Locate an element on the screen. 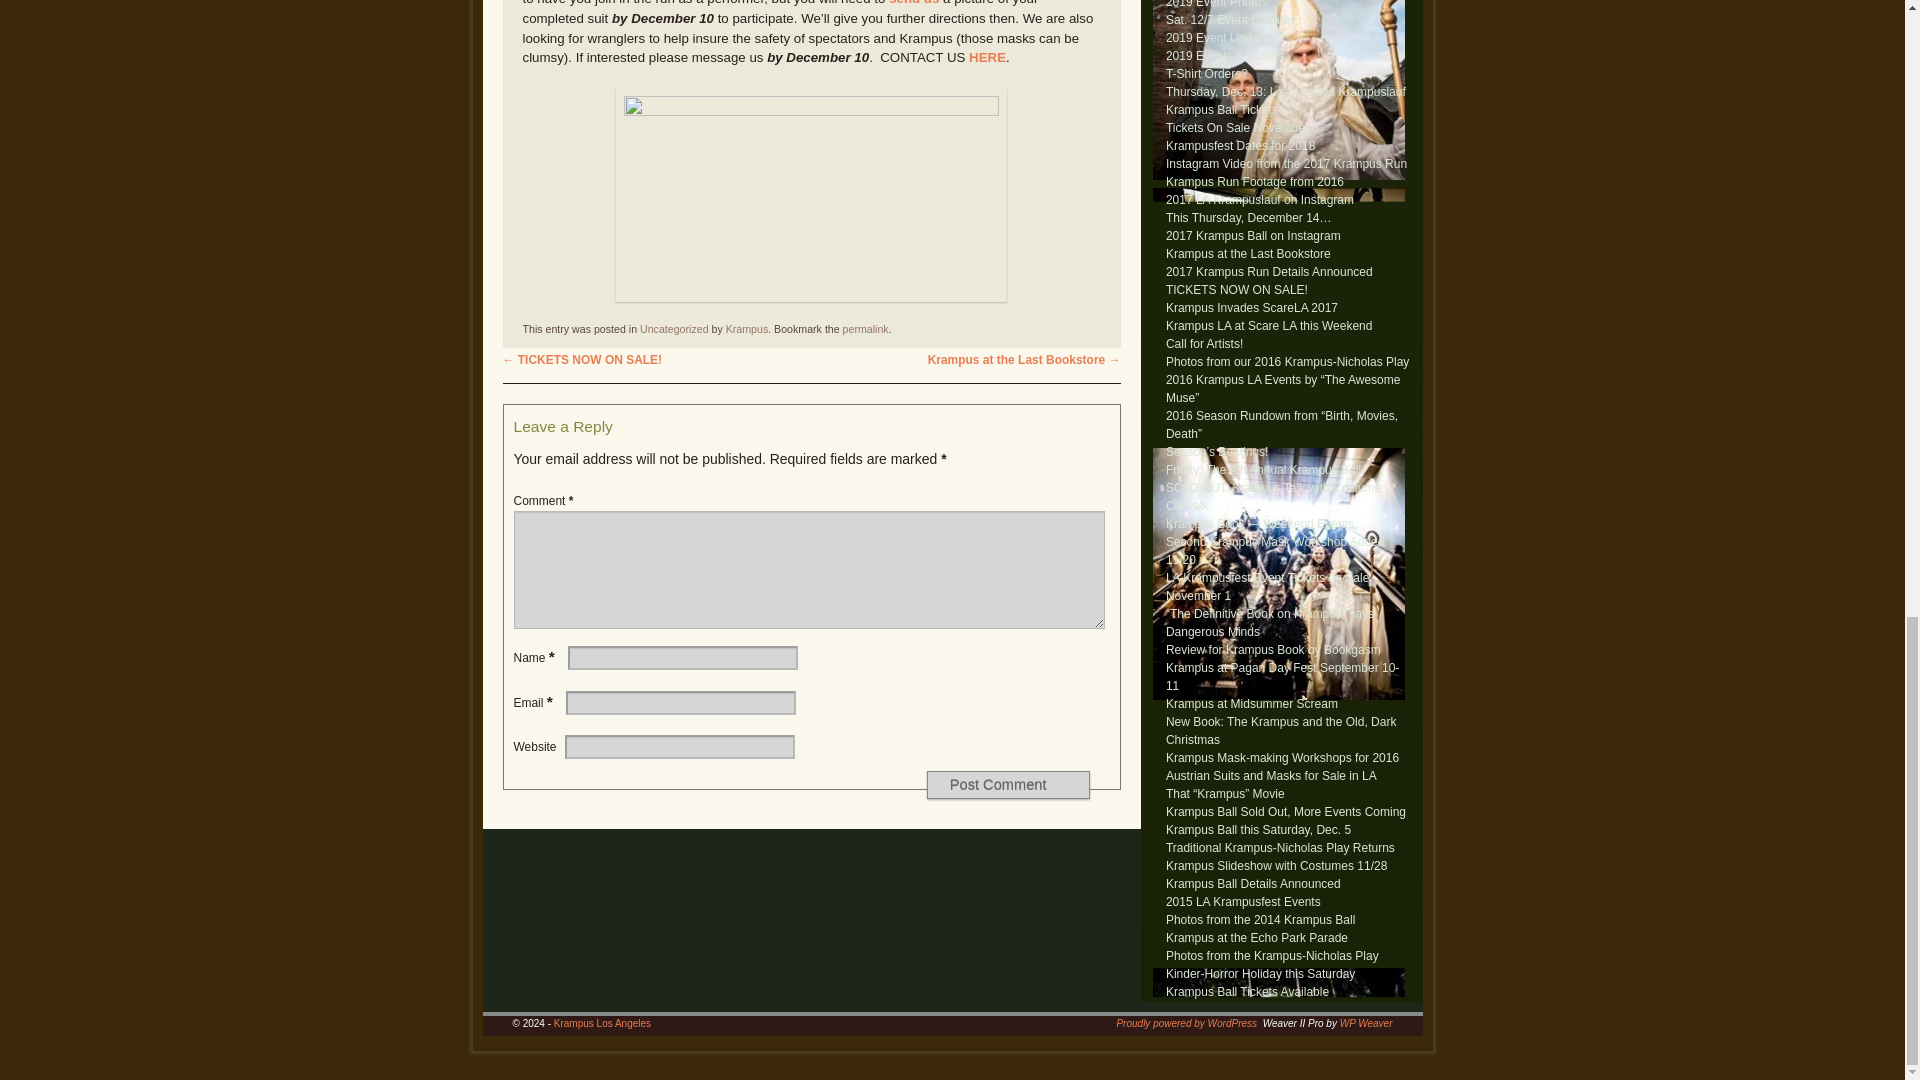 The width and height of the screenshot is (1920, 1080). permalink is located at coordinates (865, 328).